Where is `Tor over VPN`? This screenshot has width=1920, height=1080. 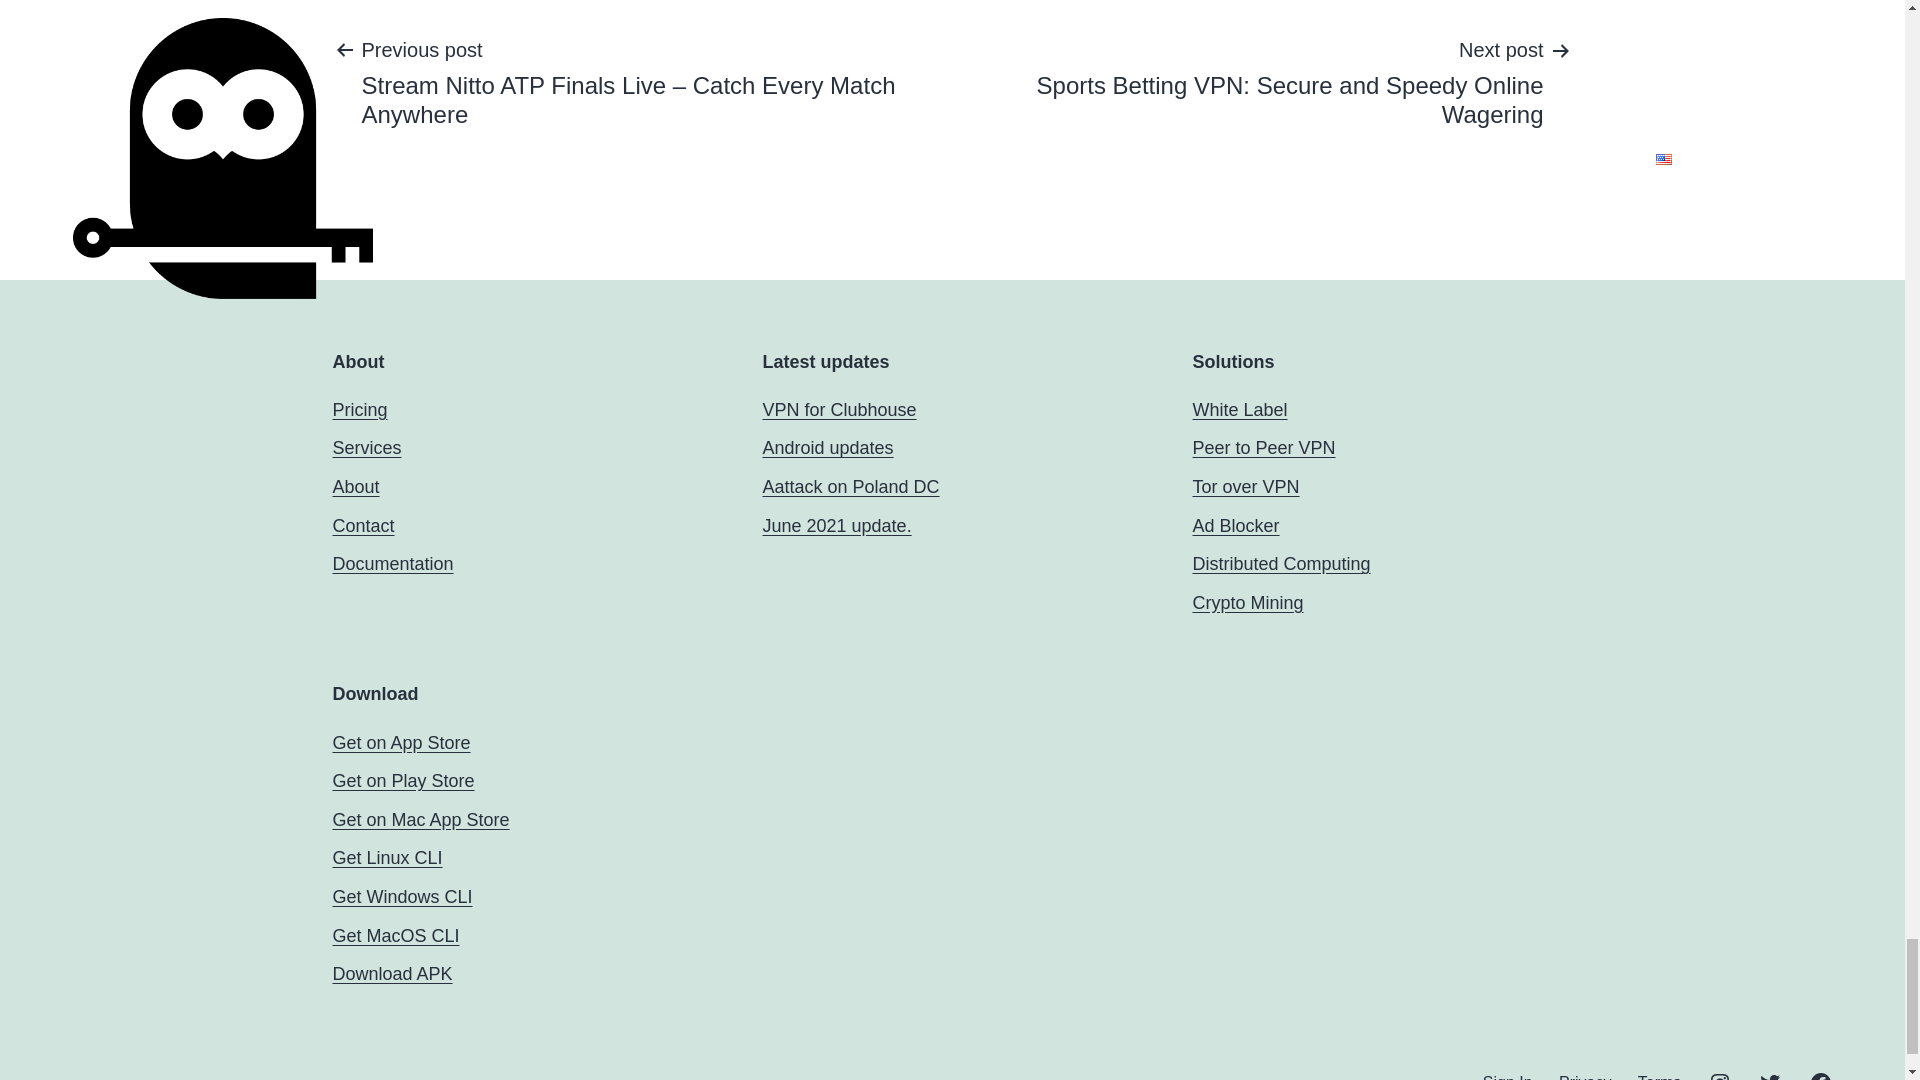
Tor over VPN is located at coordinates (1246, 486).